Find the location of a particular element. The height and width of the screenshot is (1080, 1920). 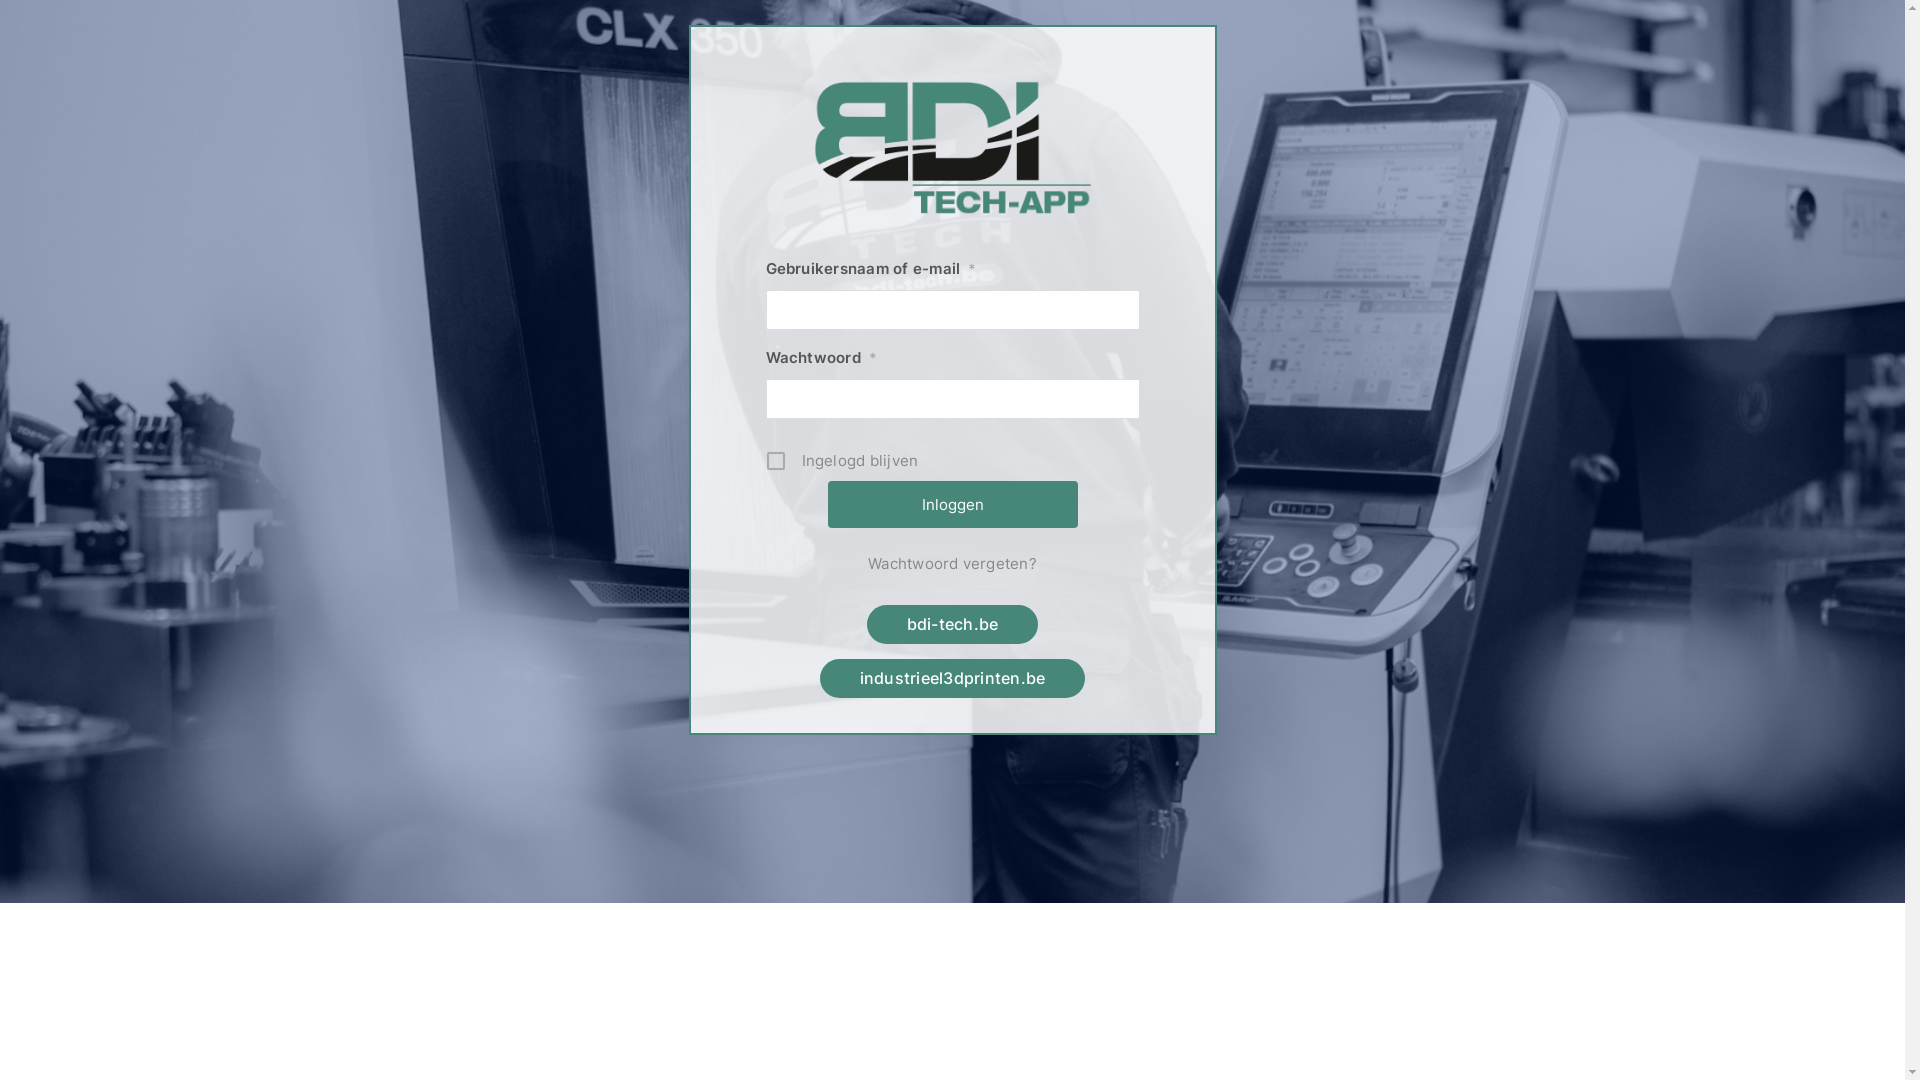

Wachtwoord vergeten? is located at coordinates (953, 564).